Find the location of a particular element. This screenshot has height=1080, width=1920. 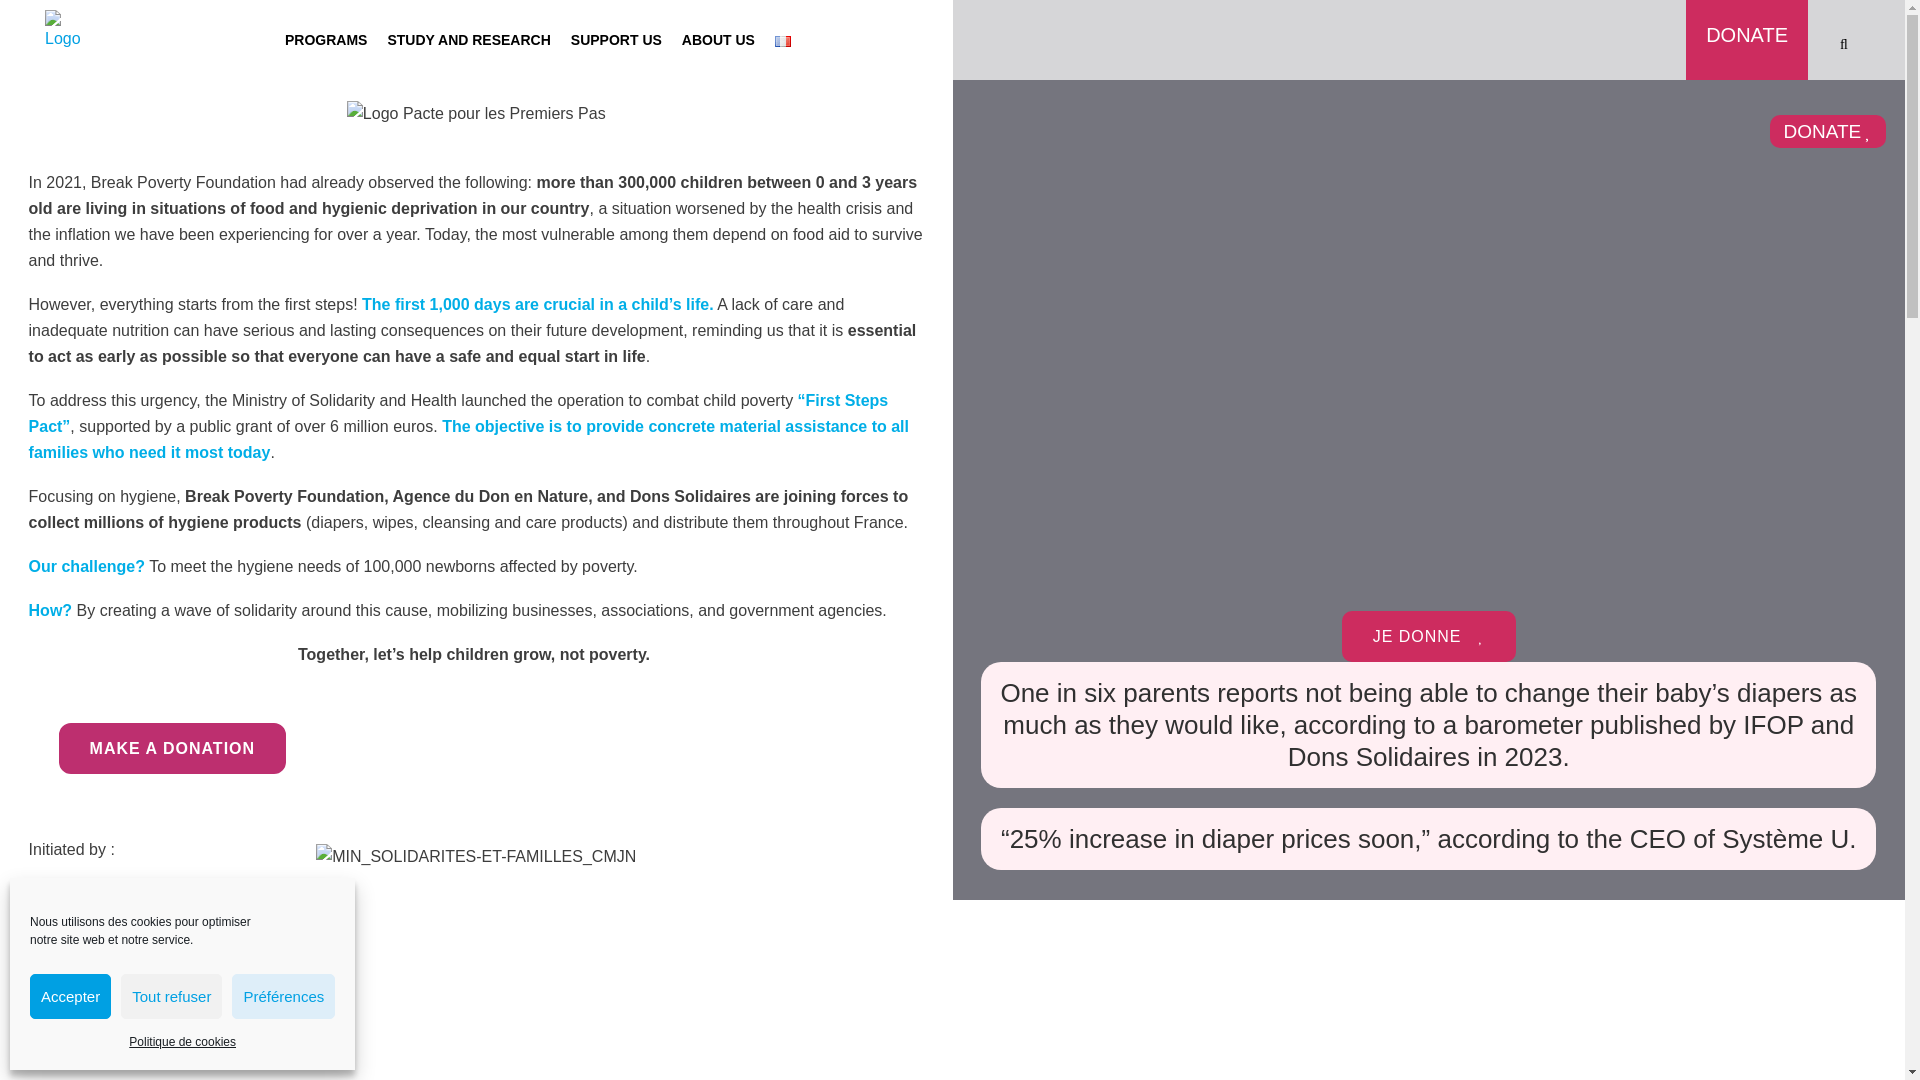

DONATE is located at coordinates (1746, 22).